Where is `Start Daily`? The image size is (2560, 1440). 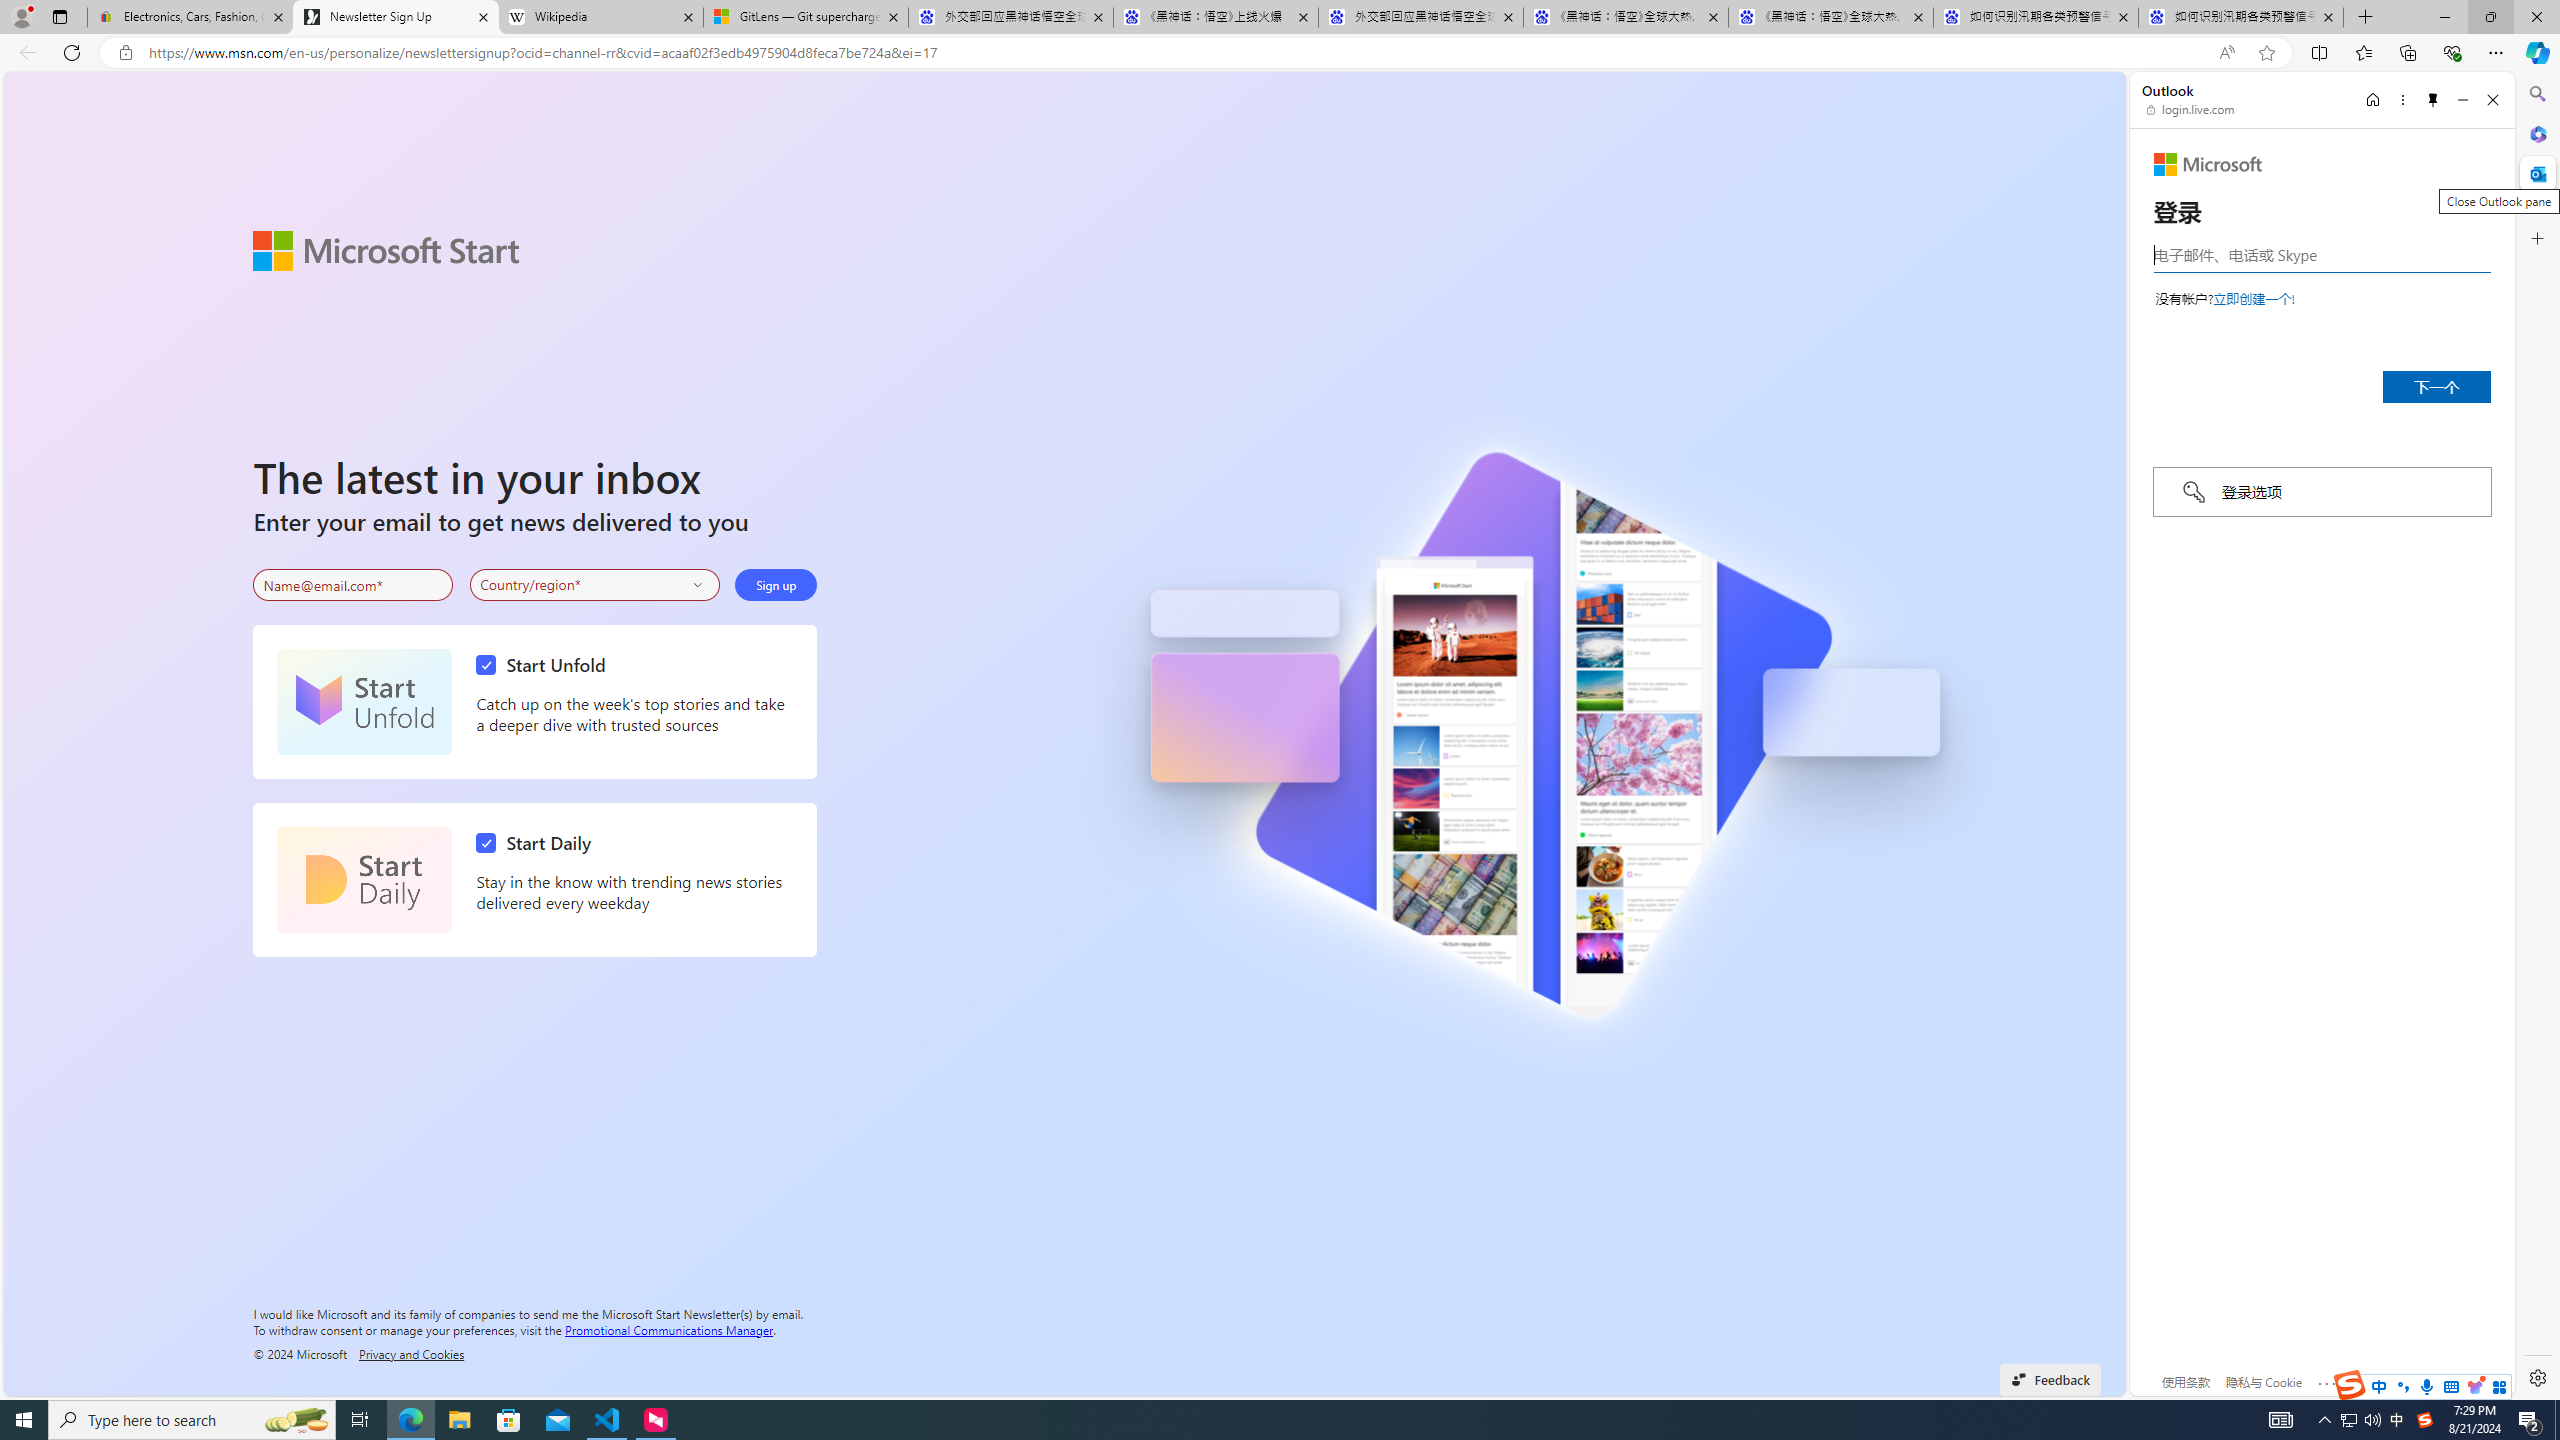
Start Daily is located at coordinates (538, 842).